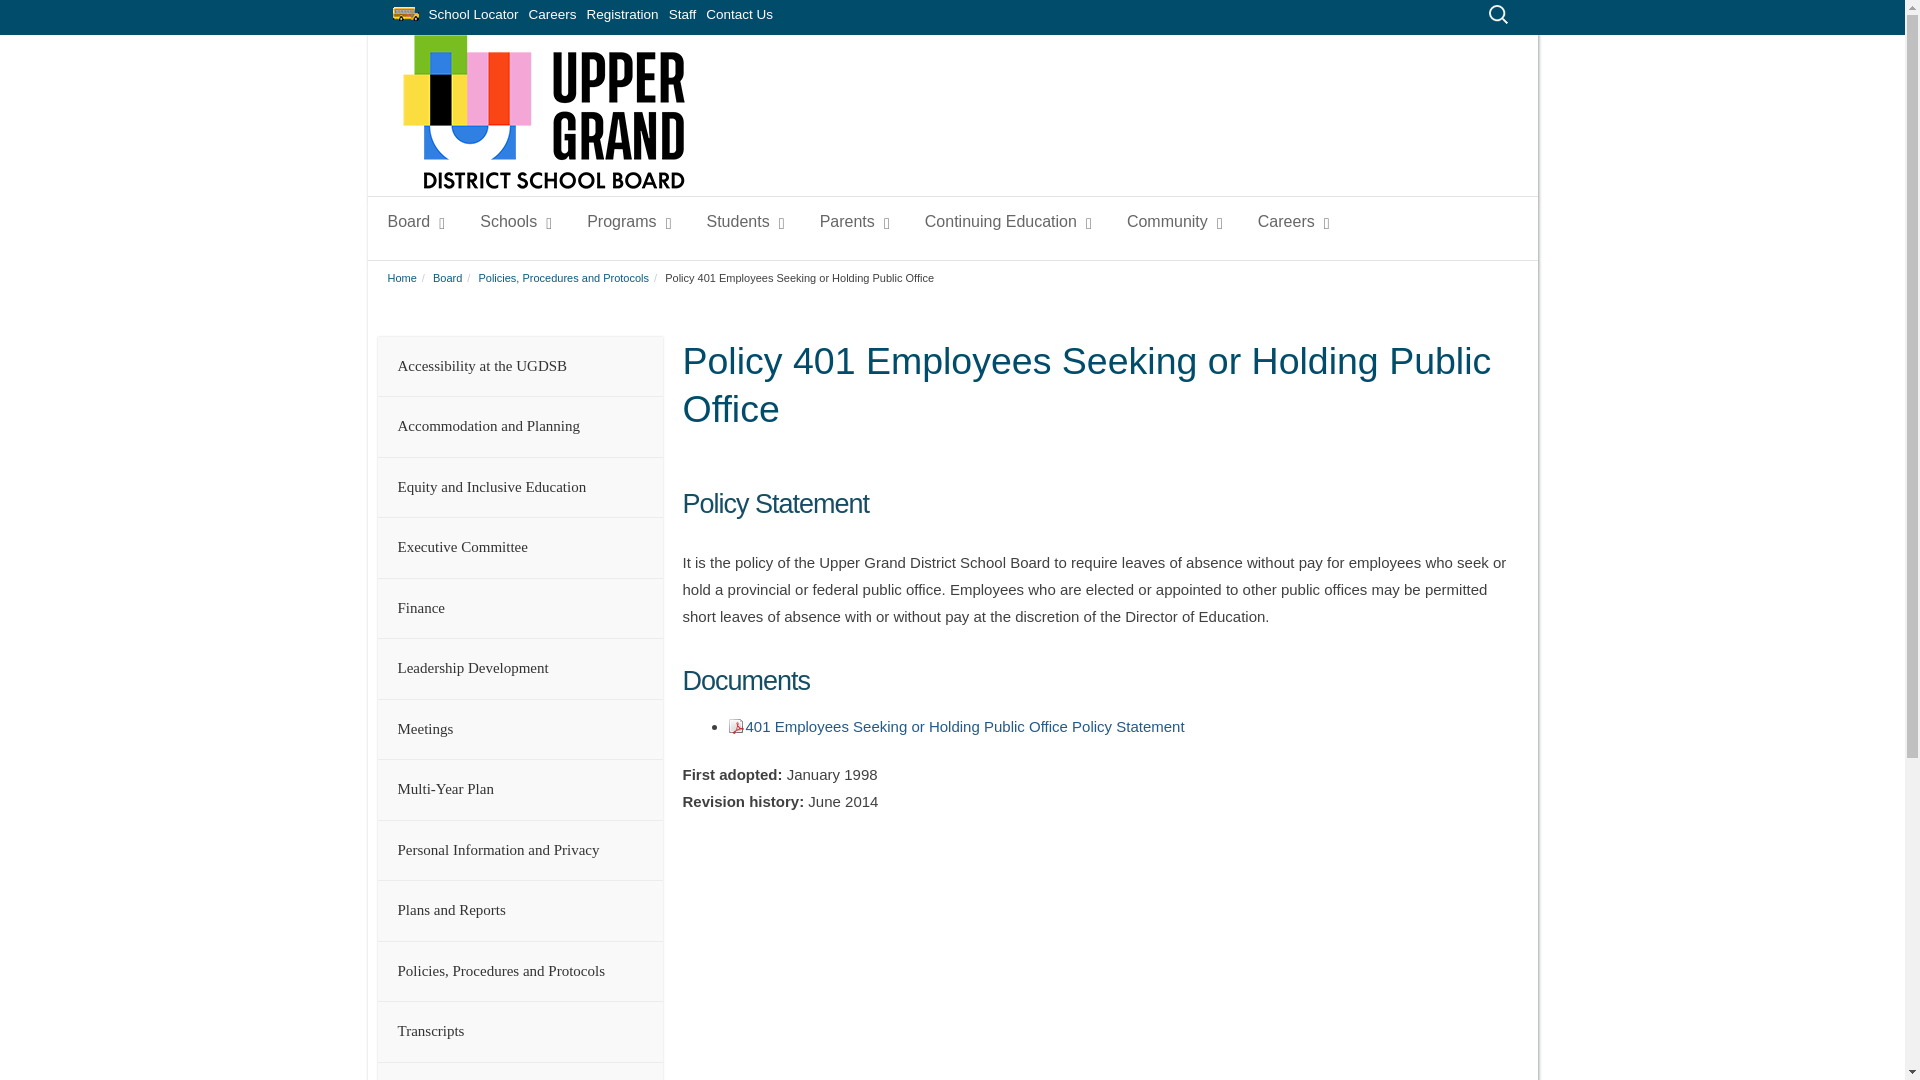 The width and height of the screenshot is (1920, 1080). I want to click on Registration and Admission, so click(622, 12).